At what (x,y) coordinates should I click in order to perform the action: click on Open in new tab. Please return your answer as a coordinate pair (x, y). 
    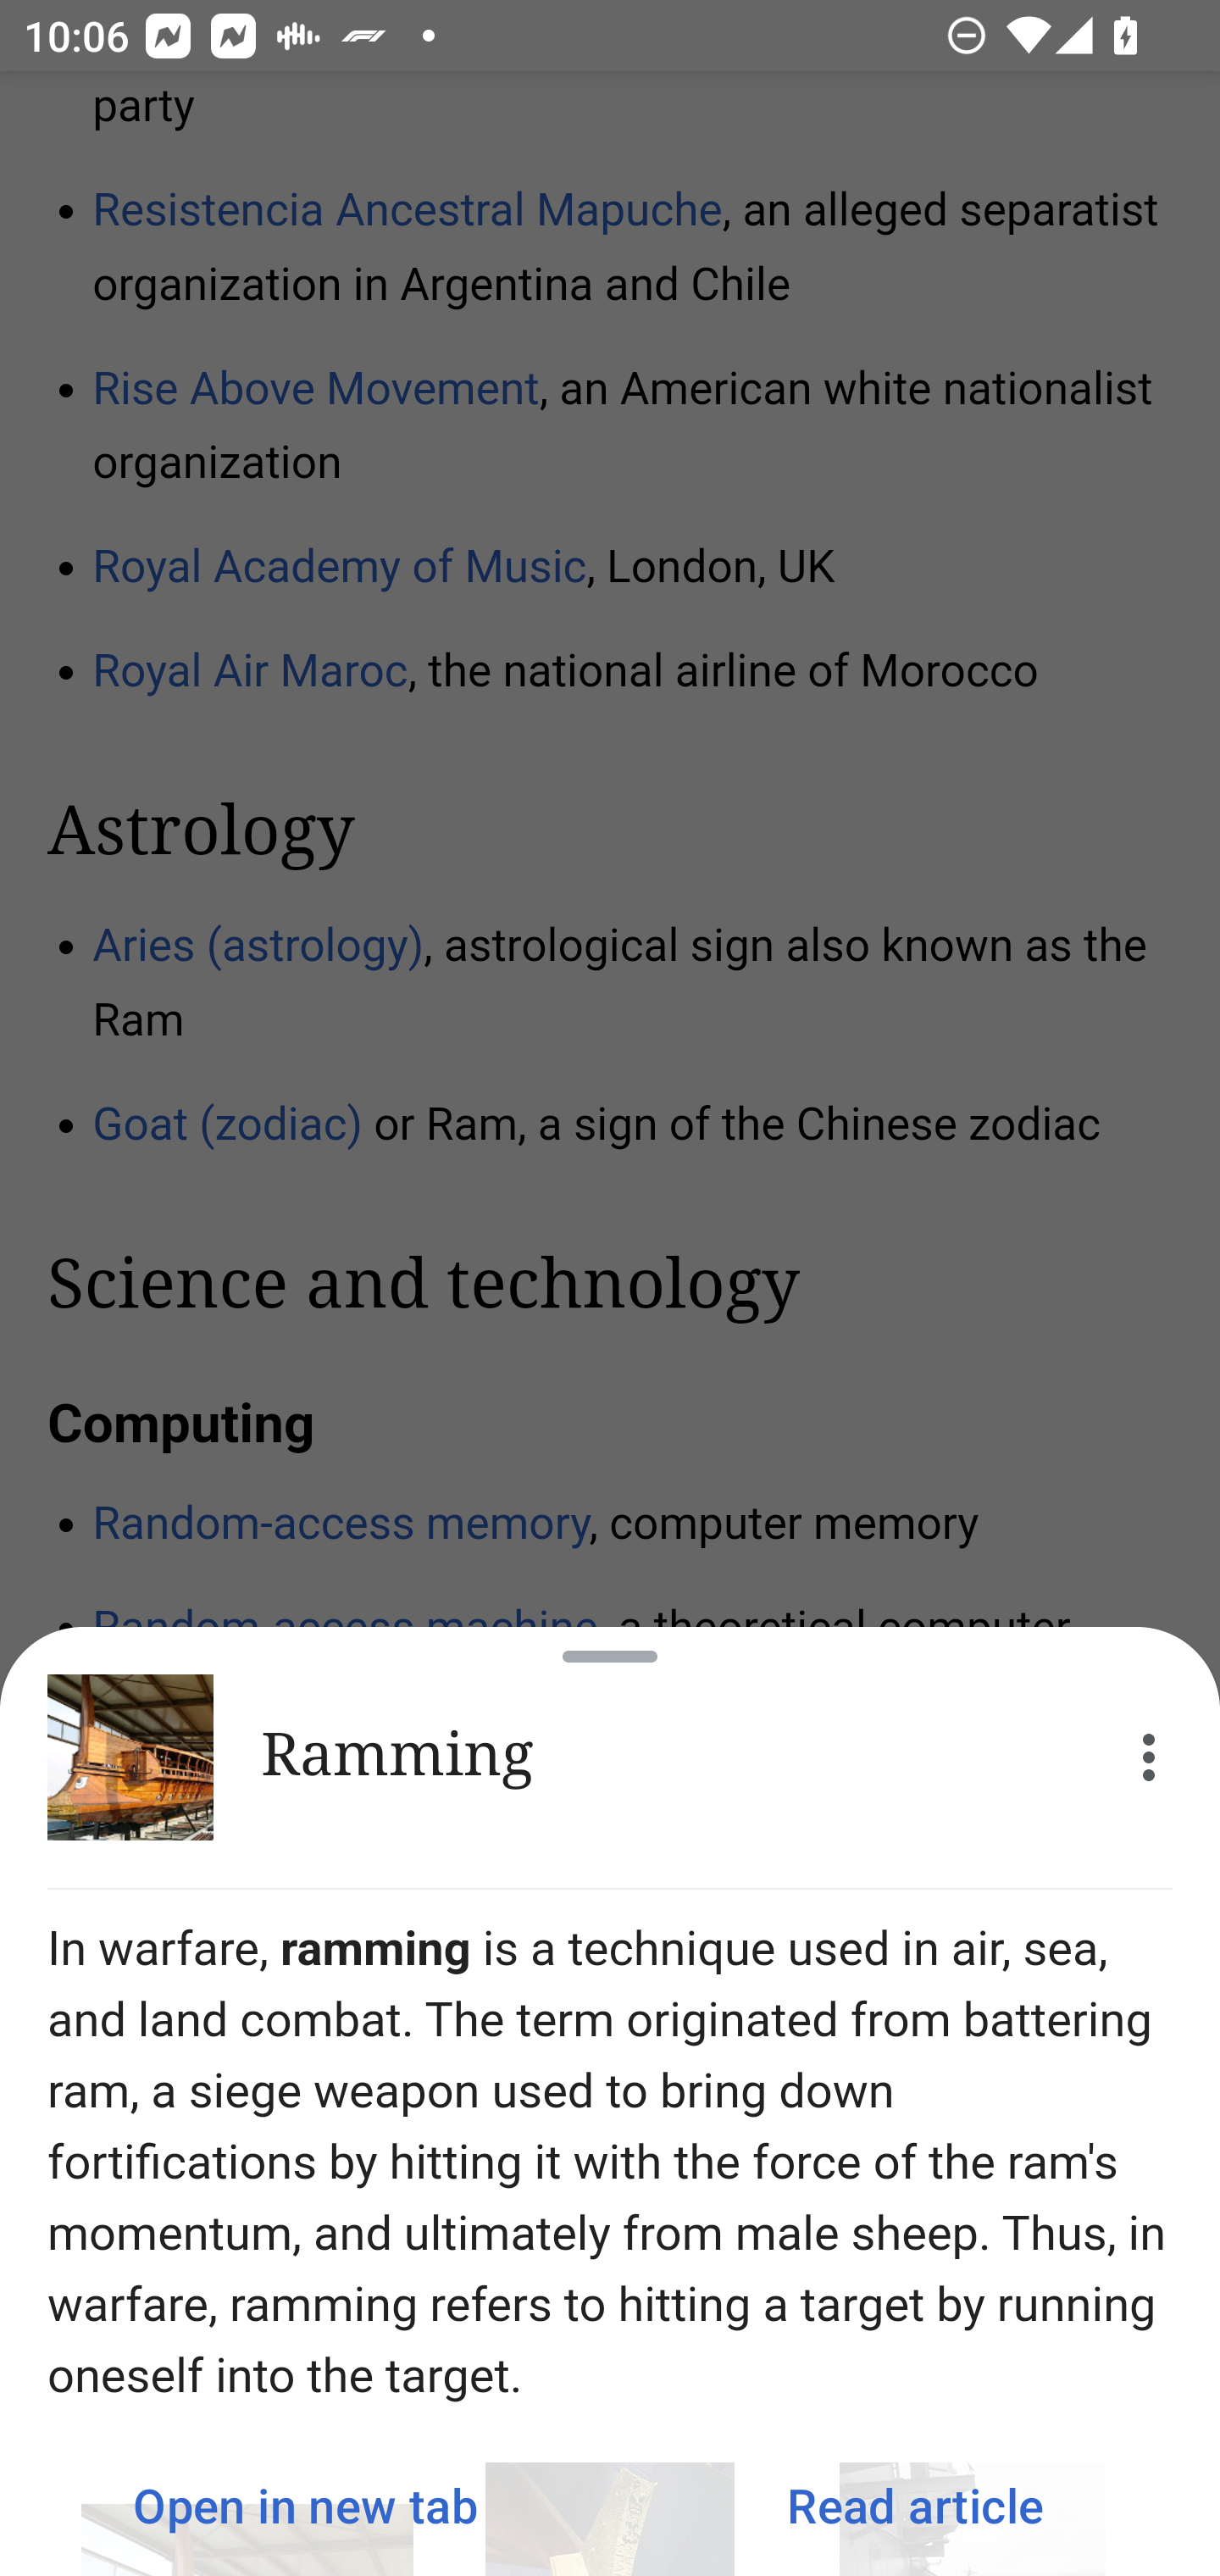
    Looking at the image, I should click on (305, 2505).